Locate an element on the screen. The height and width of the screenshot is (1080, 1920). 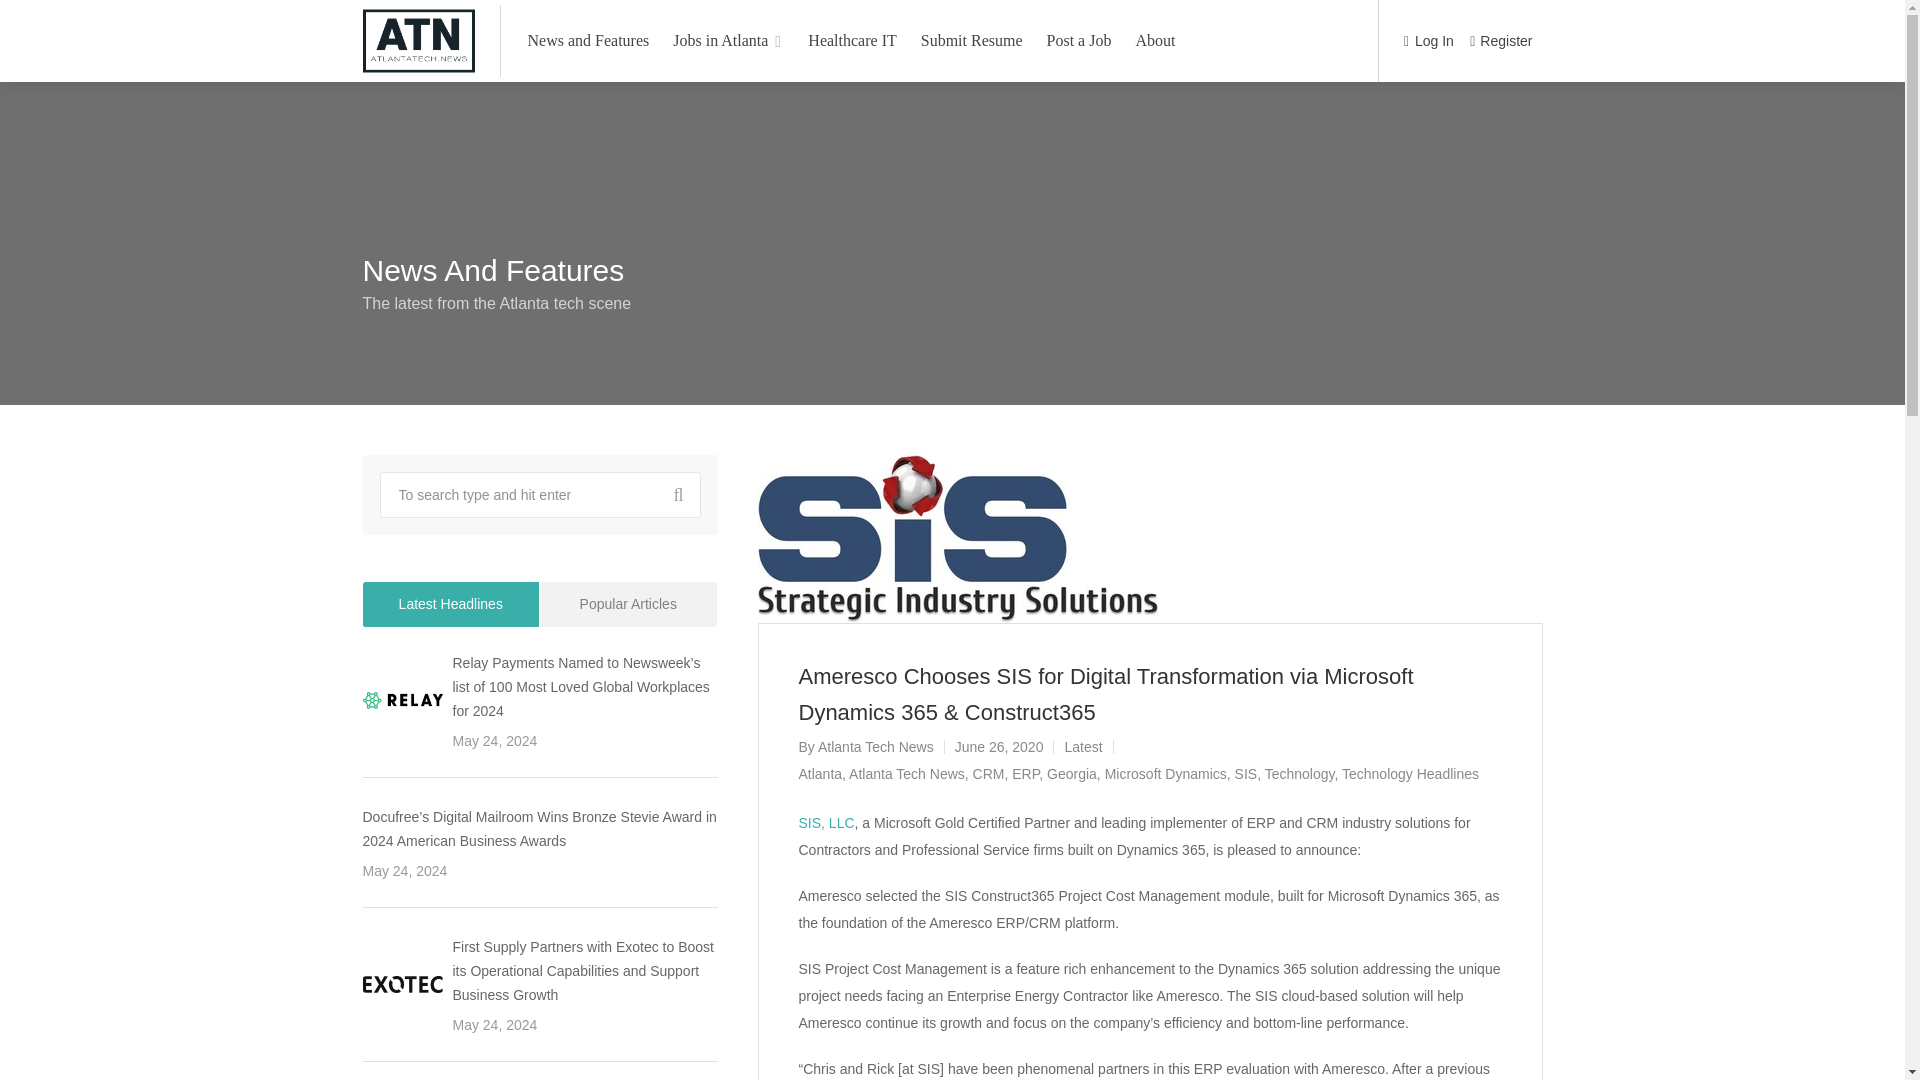
Log In is located at coordinates (1428, 42).